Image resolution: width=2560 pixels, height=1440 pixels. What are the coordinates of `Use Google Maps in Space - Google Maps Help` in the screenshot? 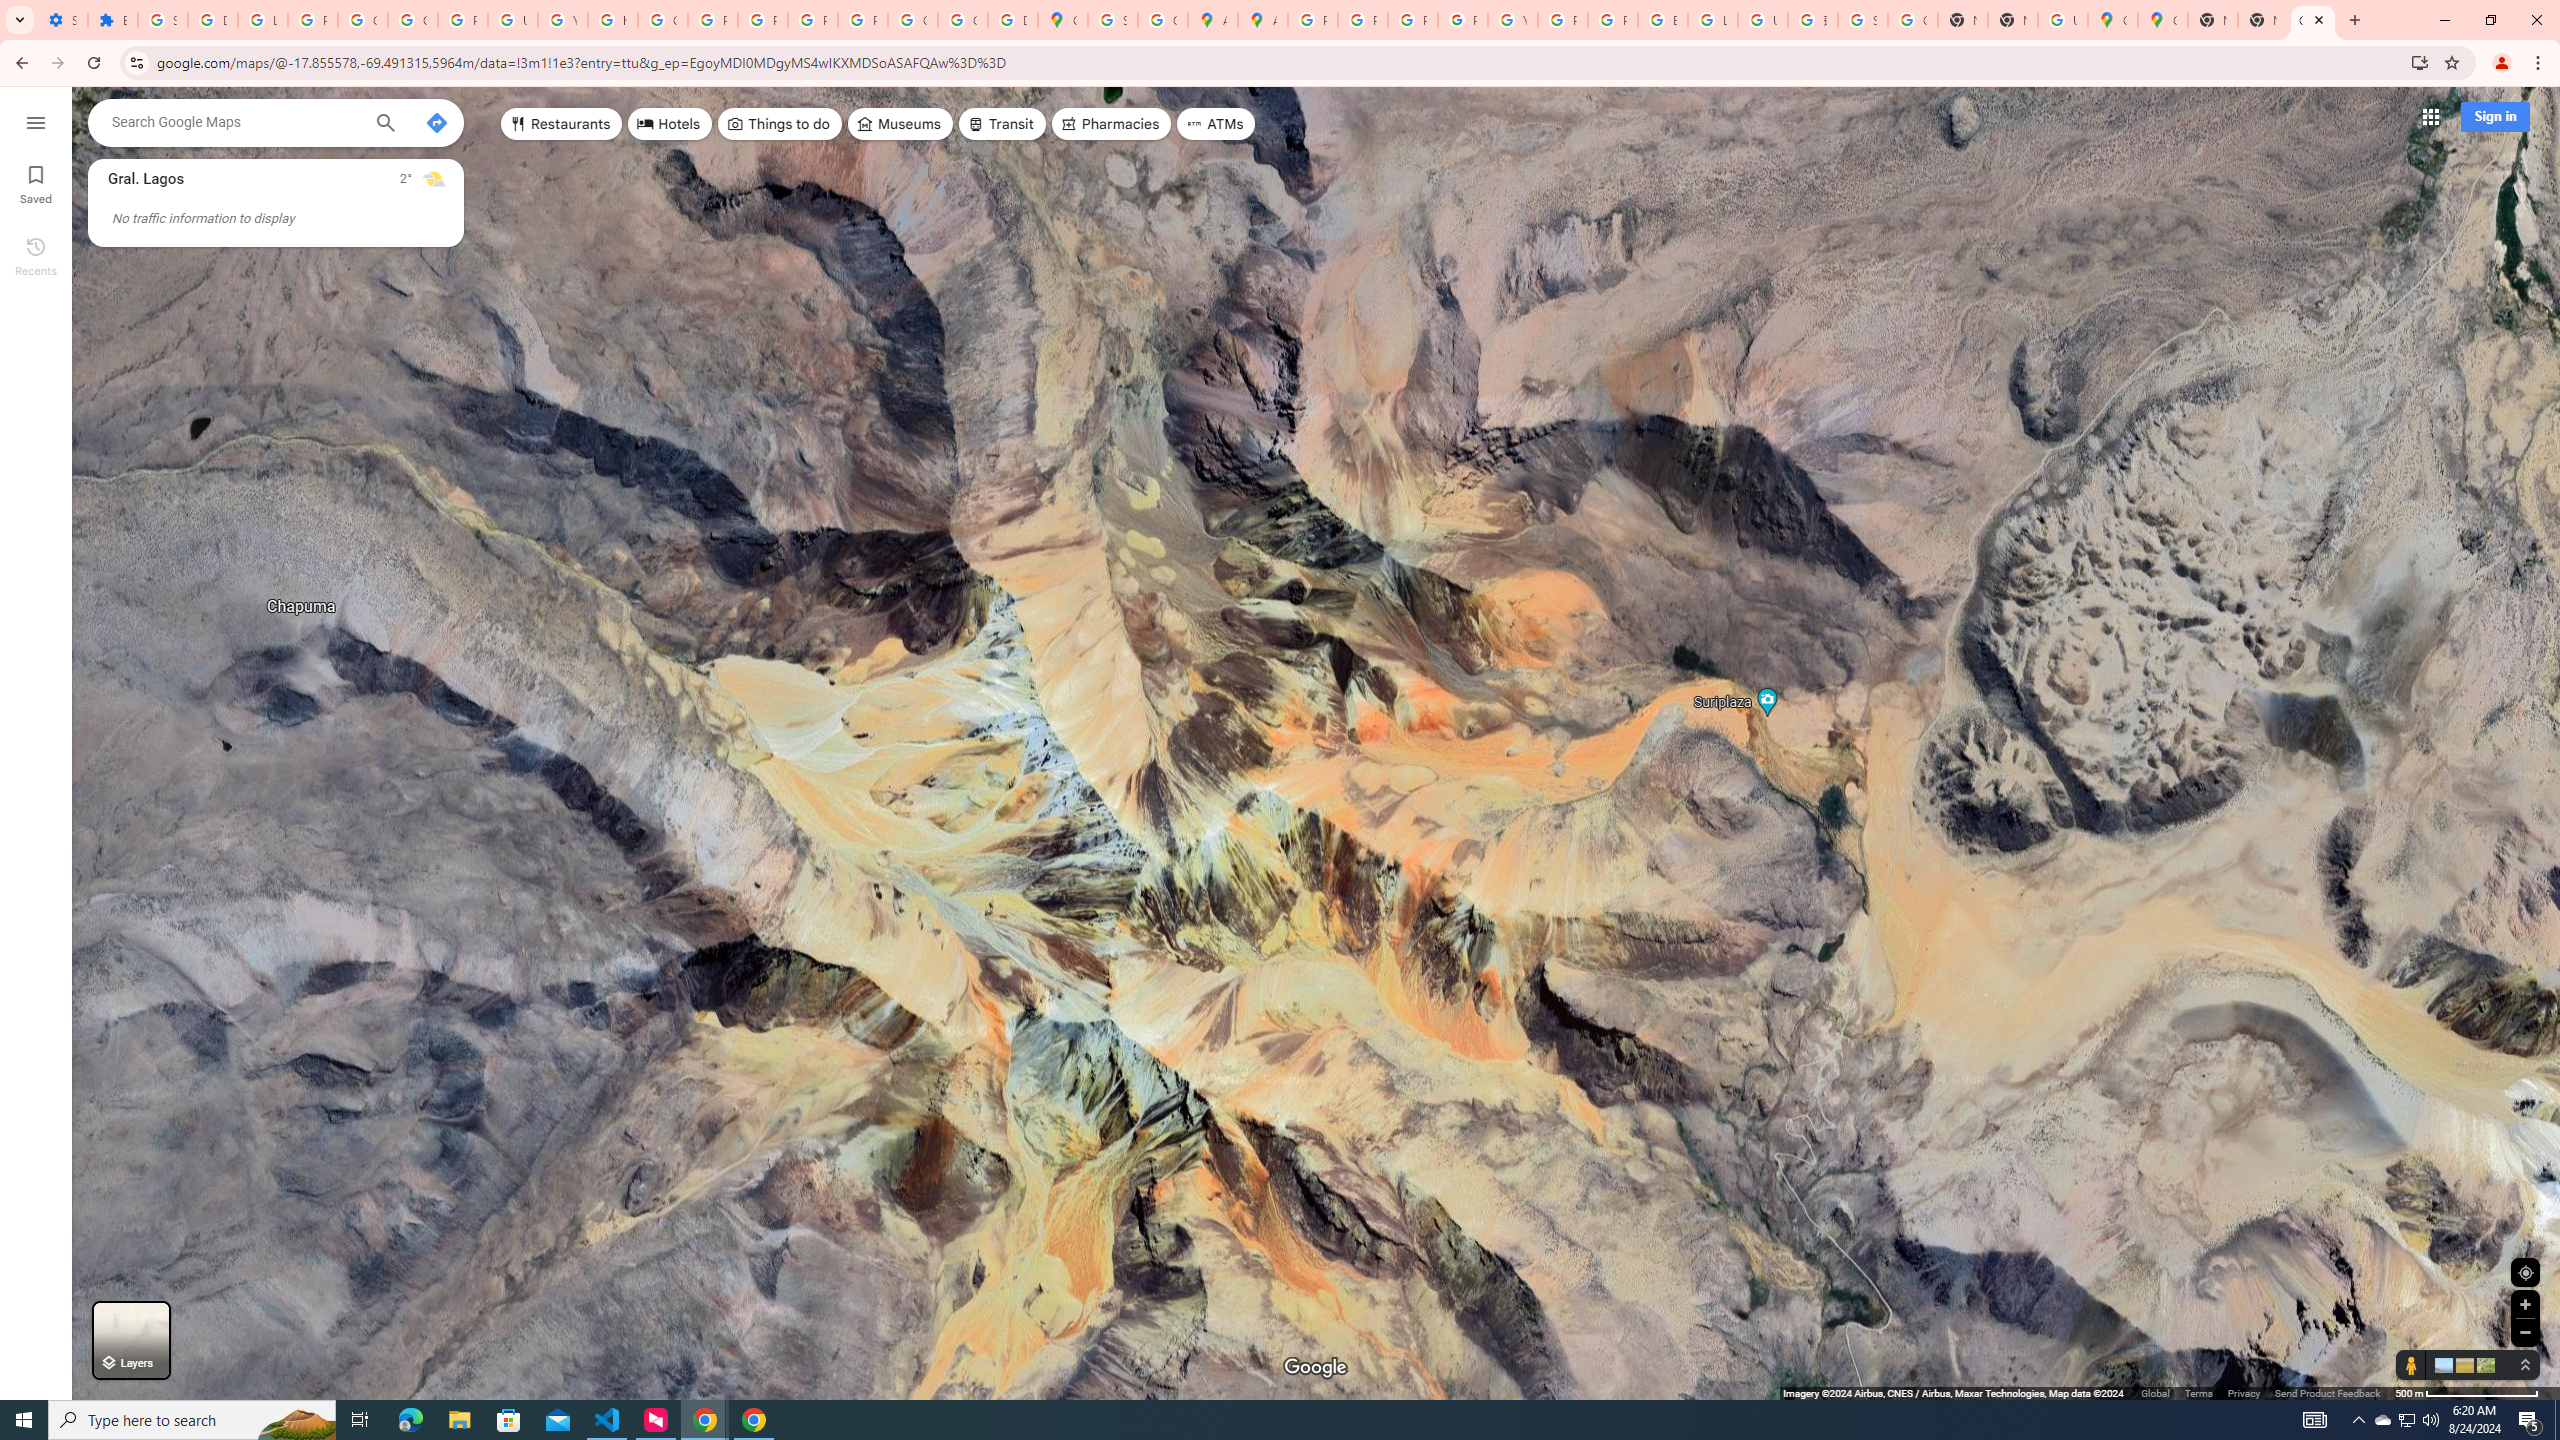 It's located at (2063, 20).